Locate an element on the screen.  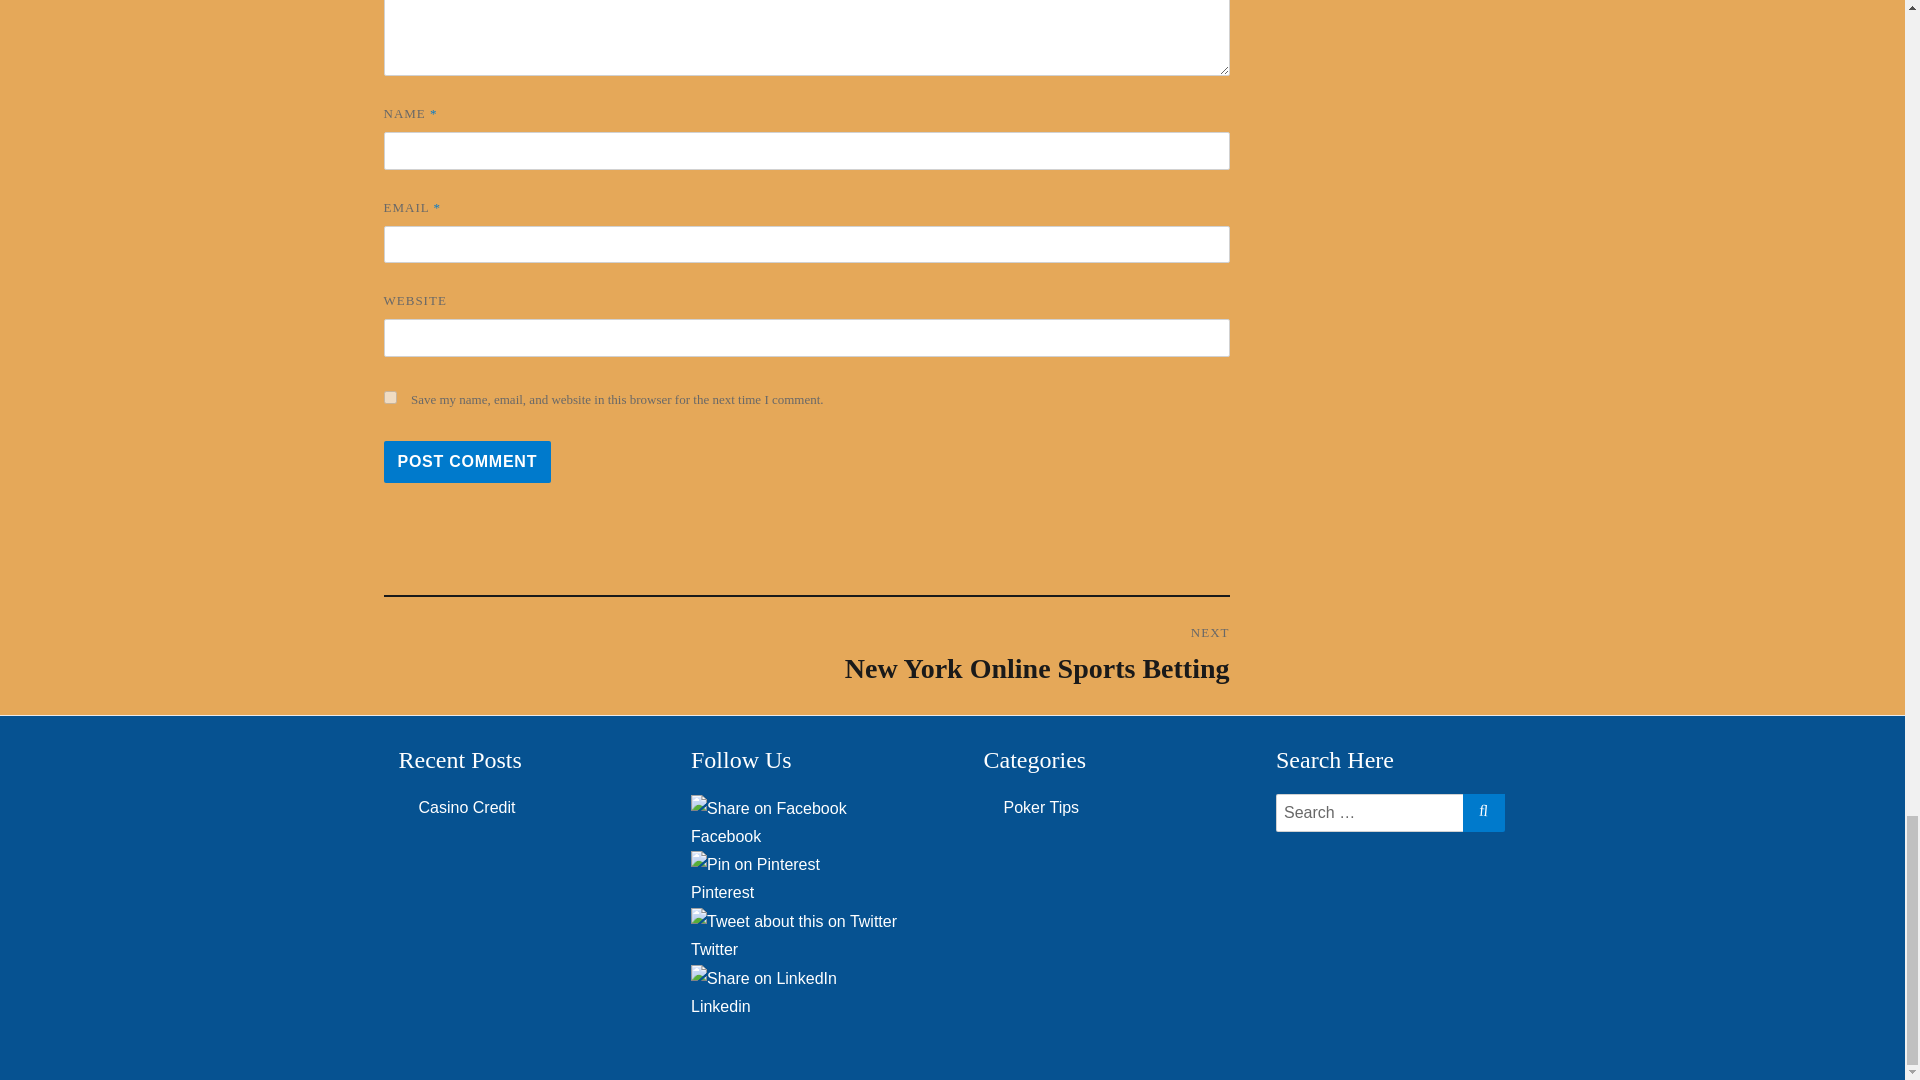
Twitter is located at coordinates (1042, 808).